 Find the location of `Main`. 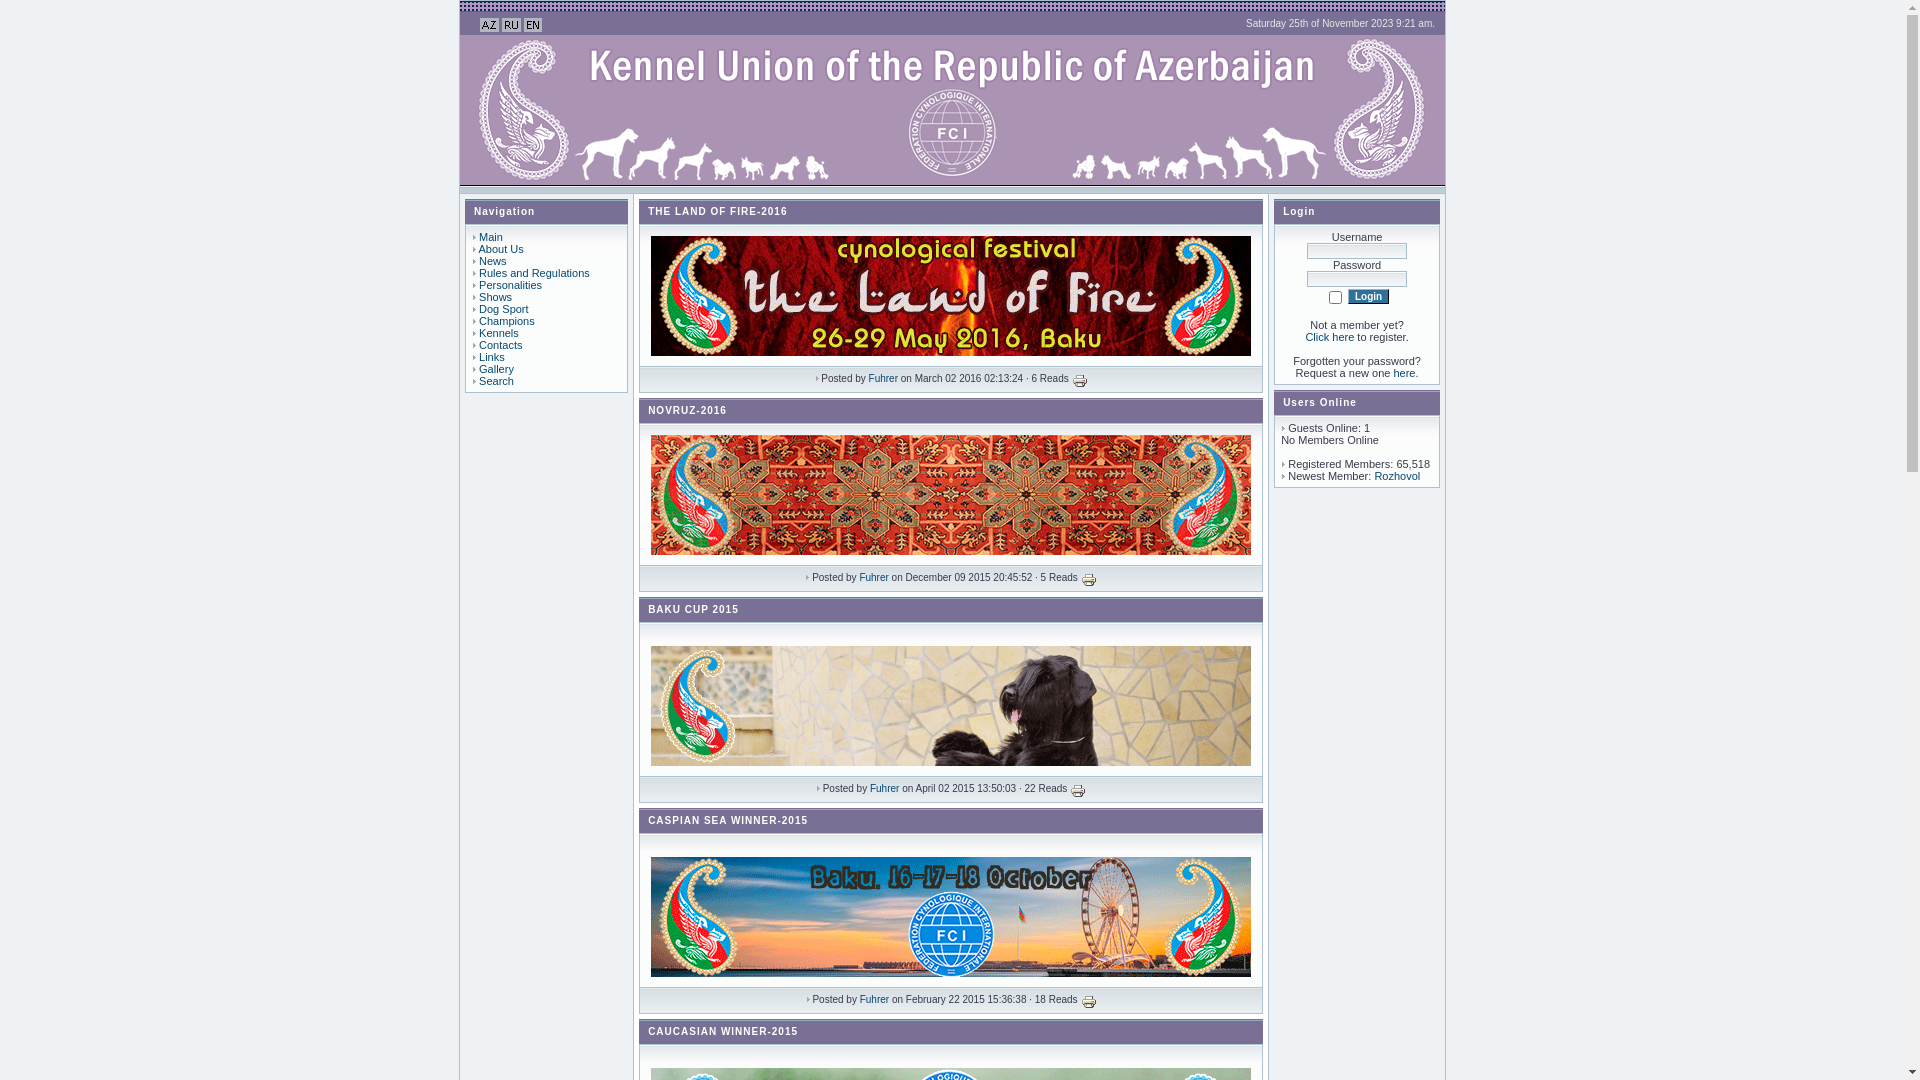

Main is located at coordinates (491, 237).